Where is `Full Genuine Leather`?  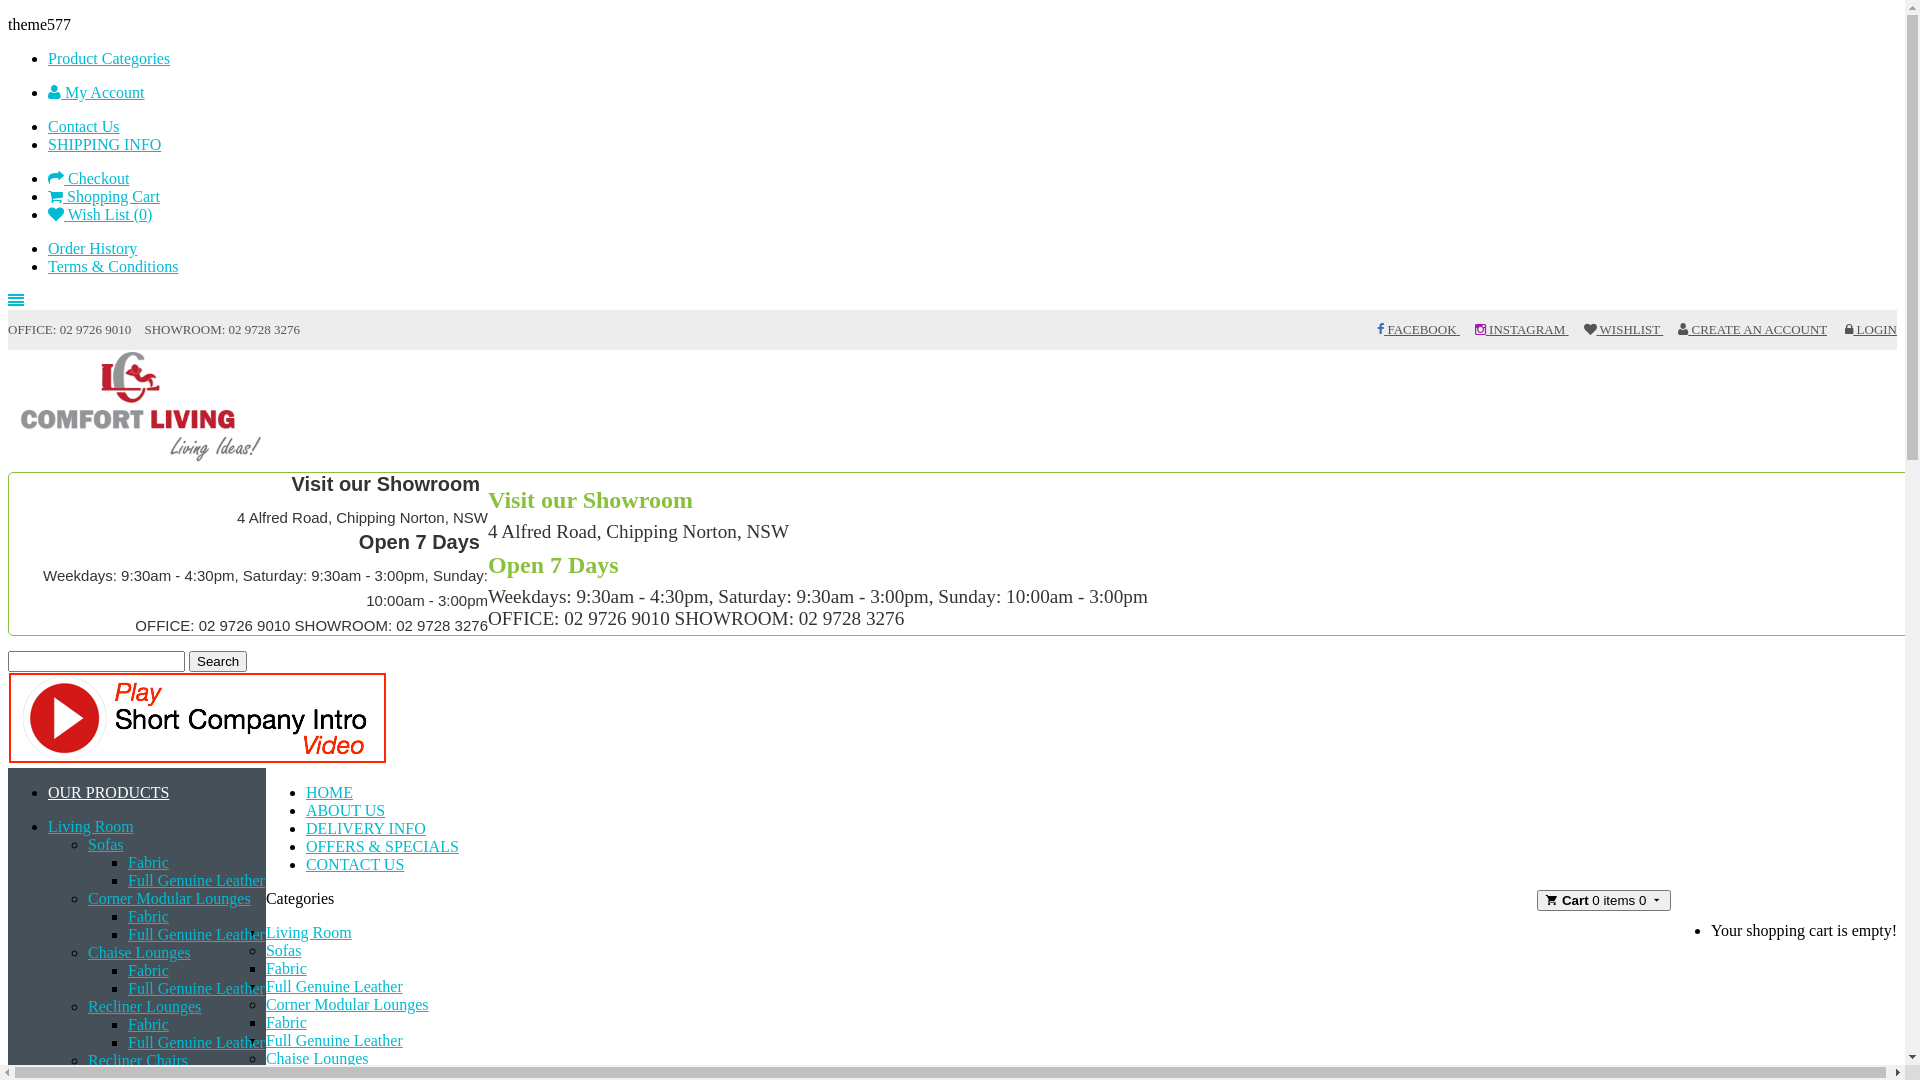 Full Genuine Leather is located at coordinates (196, 880).